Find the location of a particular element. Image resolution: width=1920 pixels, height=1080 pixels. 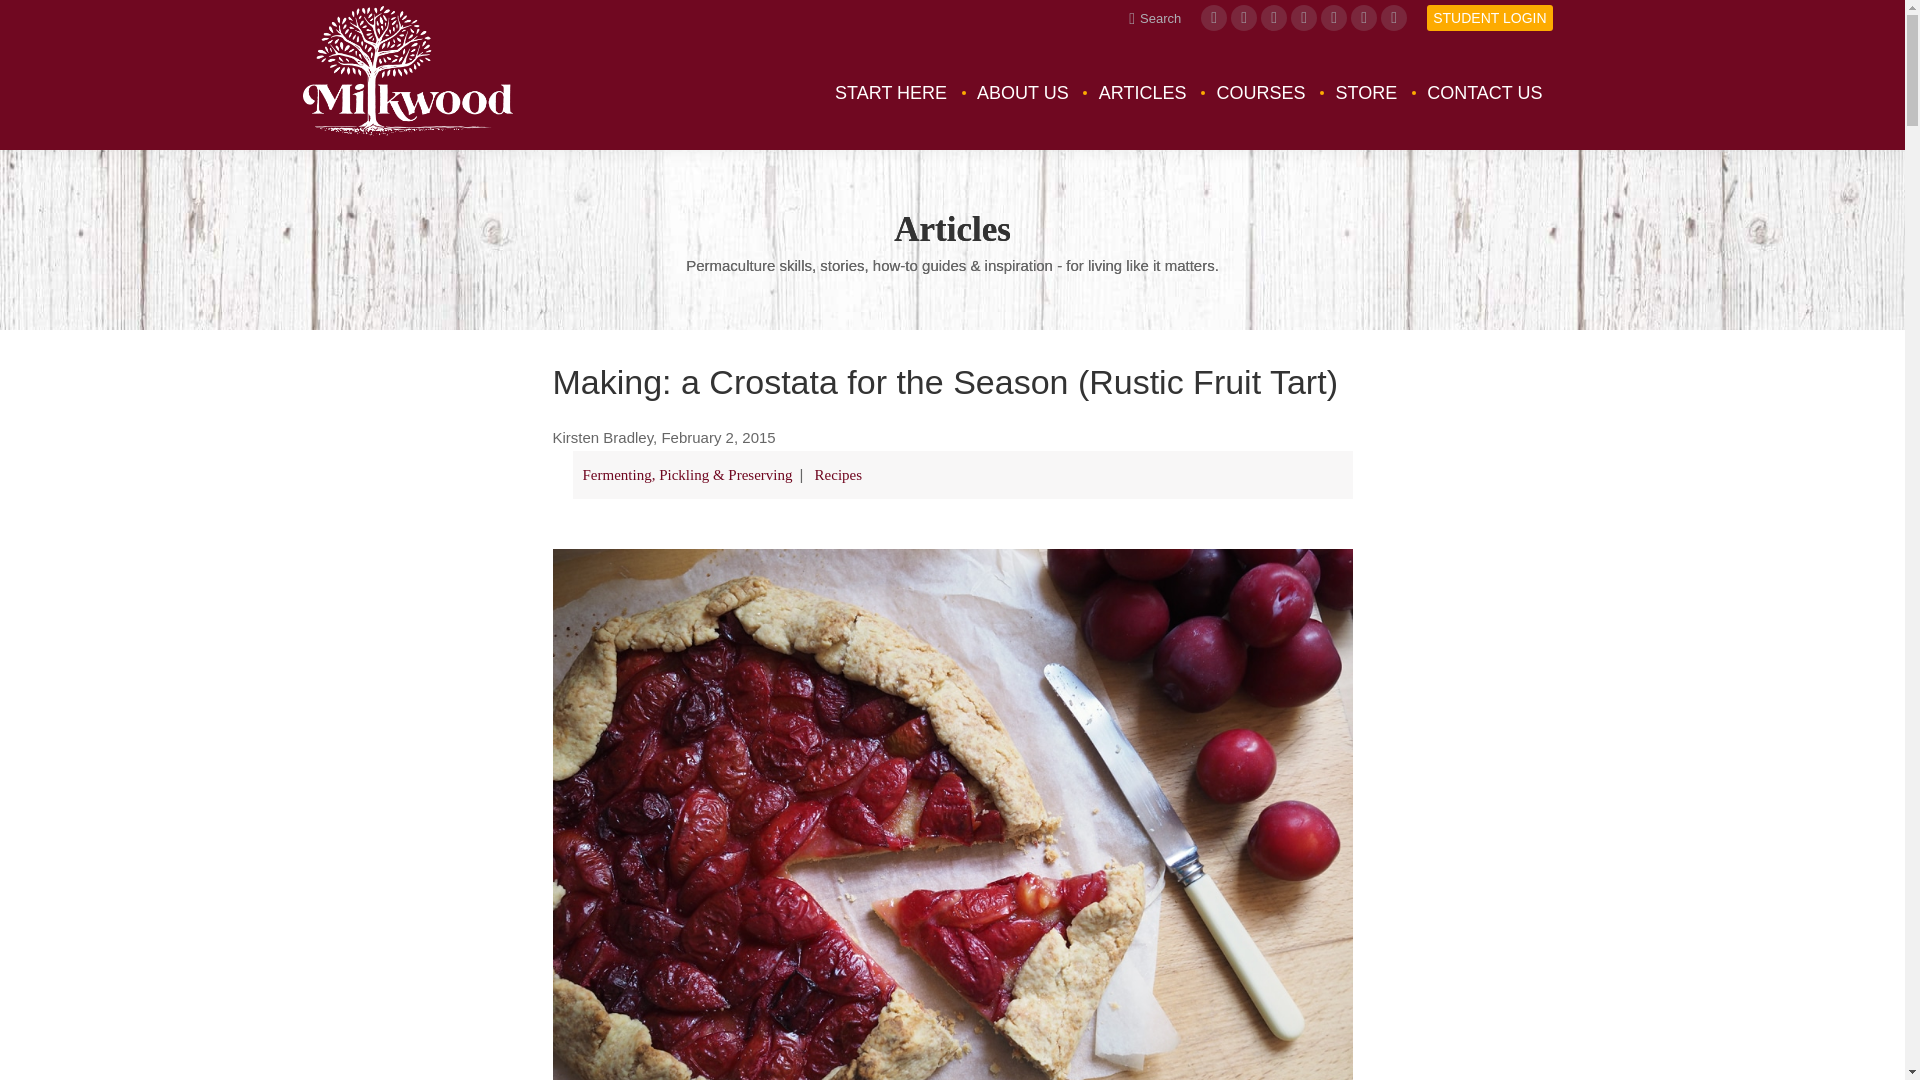

Twitter page opens in new window is located at coordinates (1334, 18).